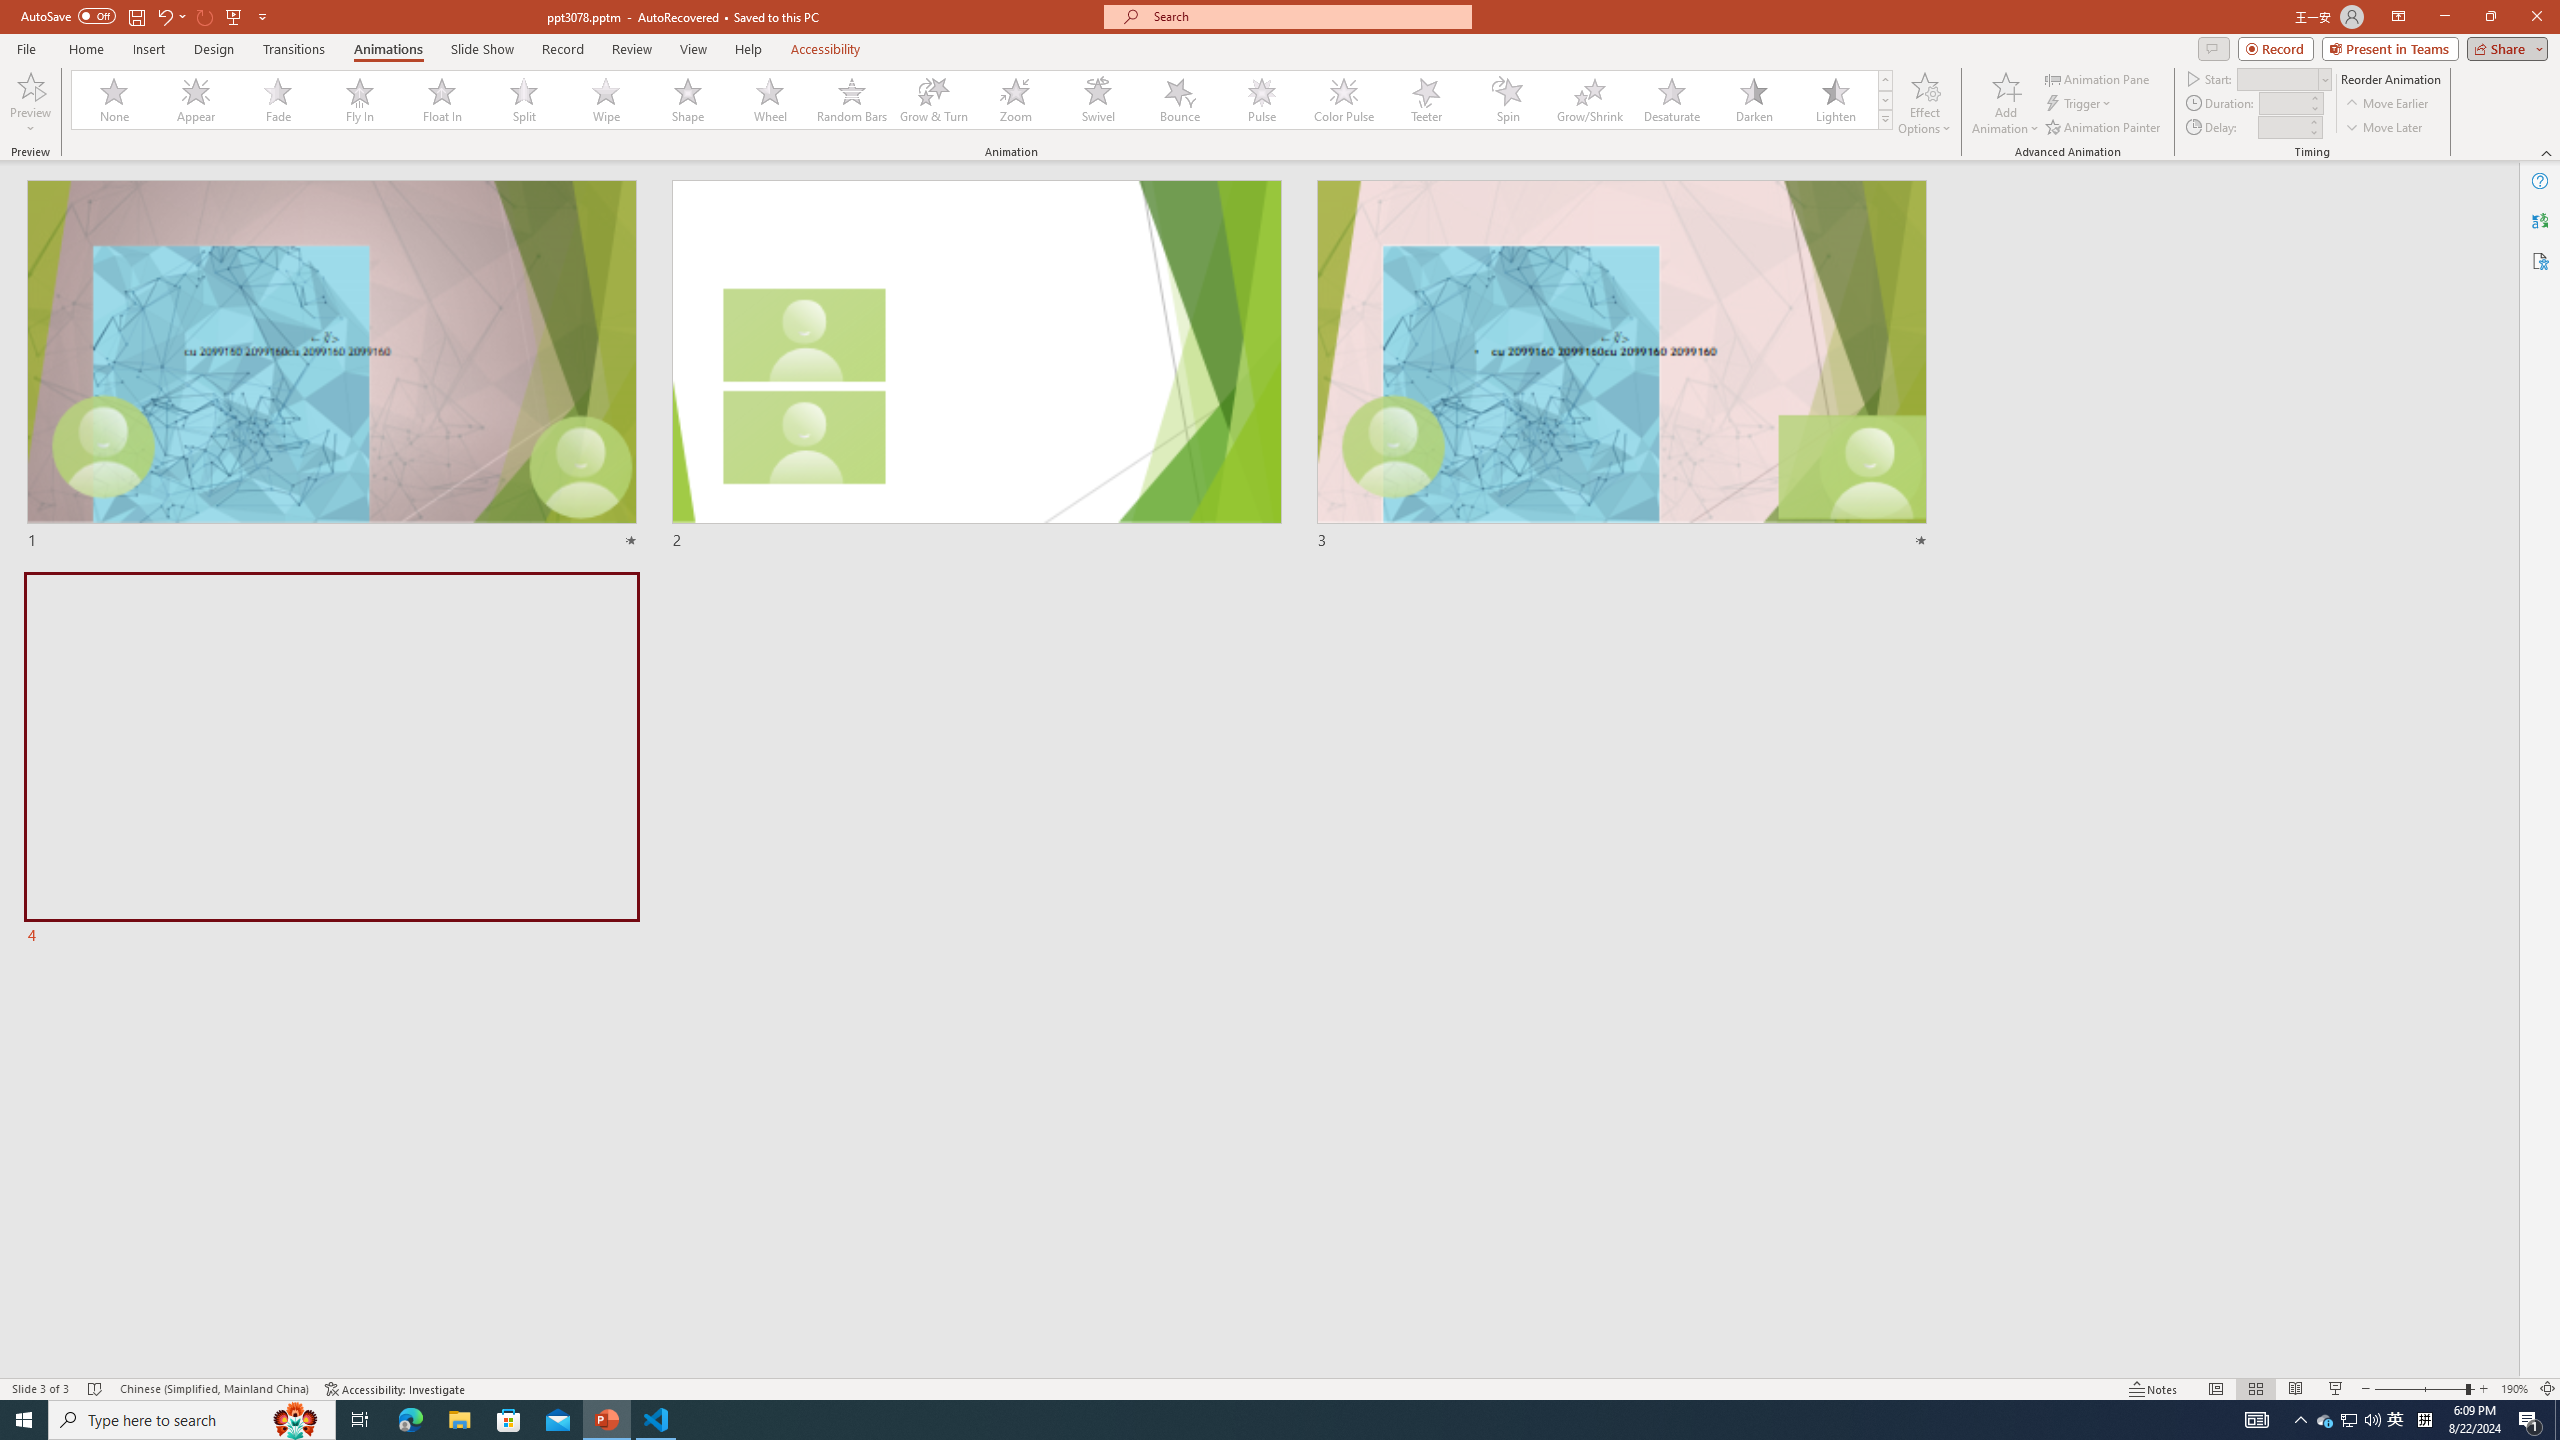 The height and width of the screenshot is (1440, 2560). What do you see at coordinates (1306, 16) in the screenshot?
I see `Microsoft search` at bounding box center [1306, 16].